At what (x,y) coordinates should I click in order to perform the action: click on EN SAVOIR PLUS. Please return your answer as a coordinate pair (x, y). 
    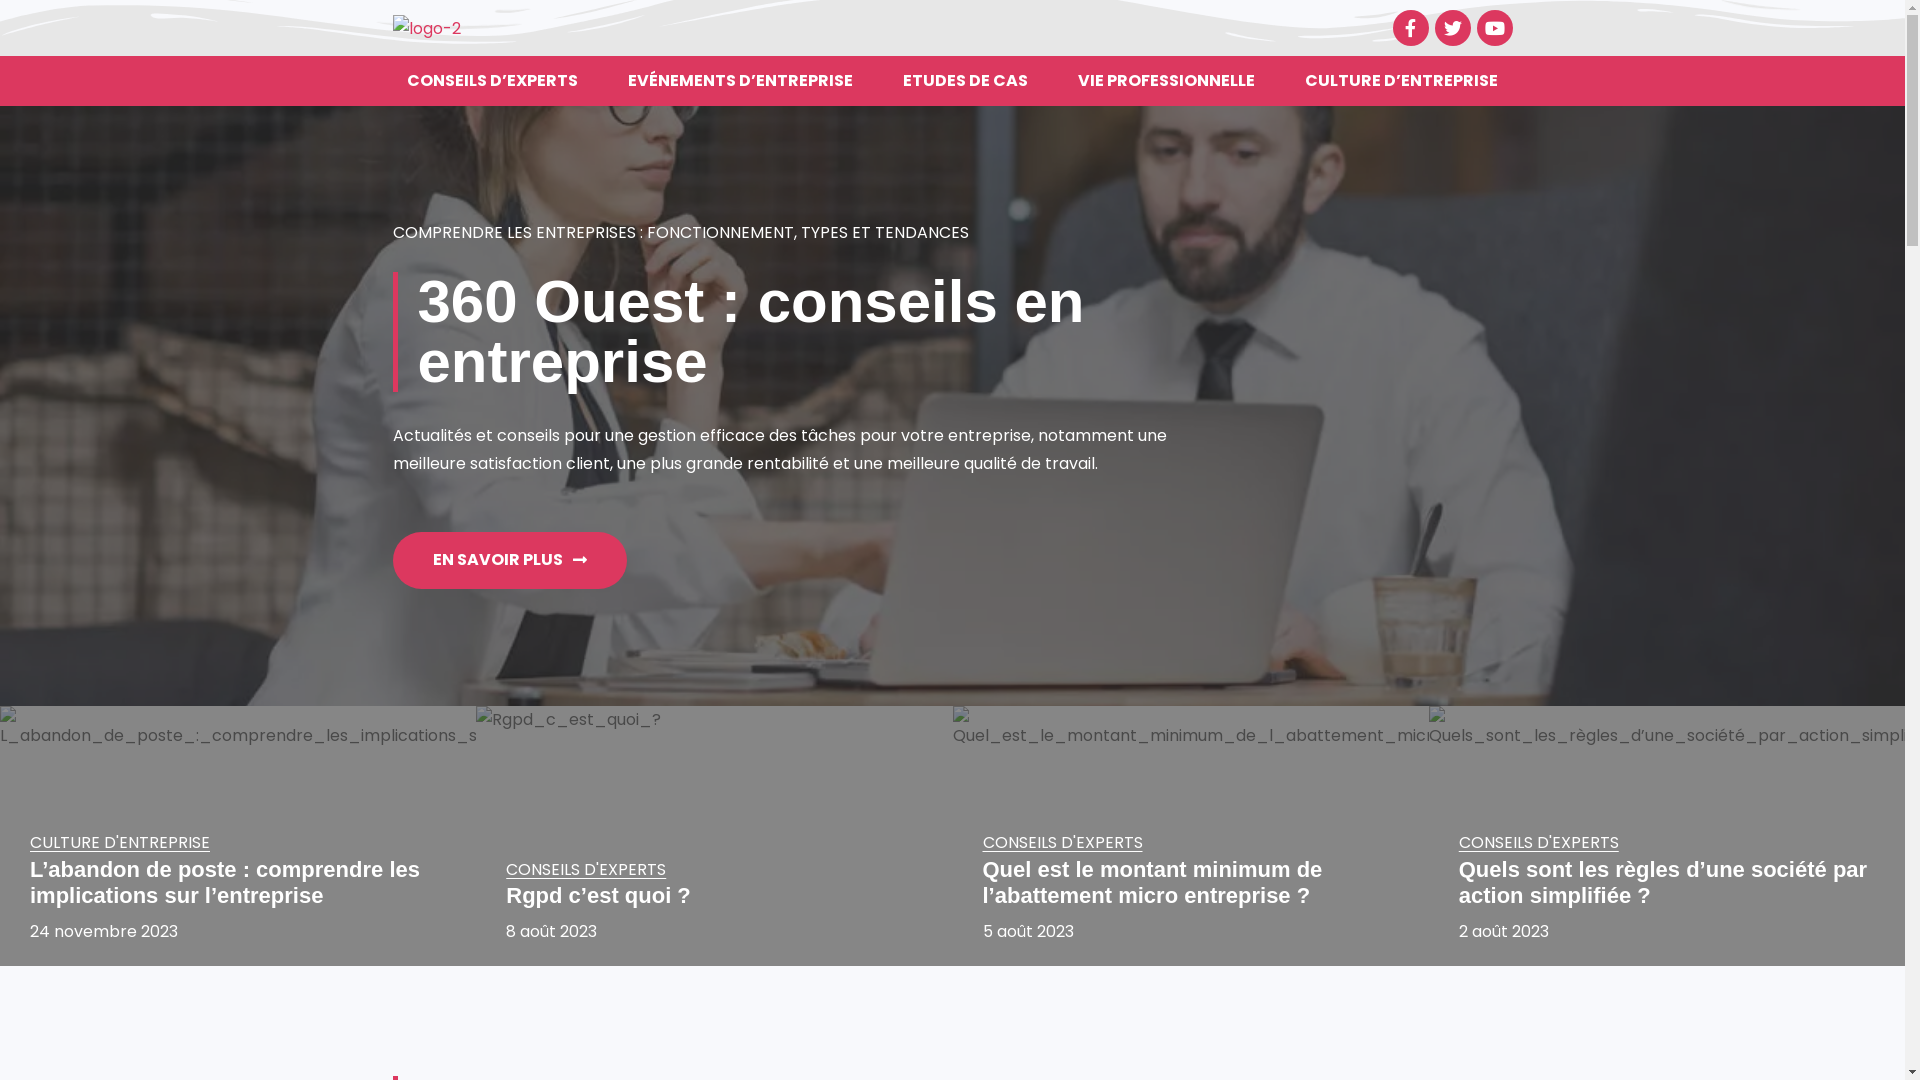
    Looking at the image, I should click on (509, 560).